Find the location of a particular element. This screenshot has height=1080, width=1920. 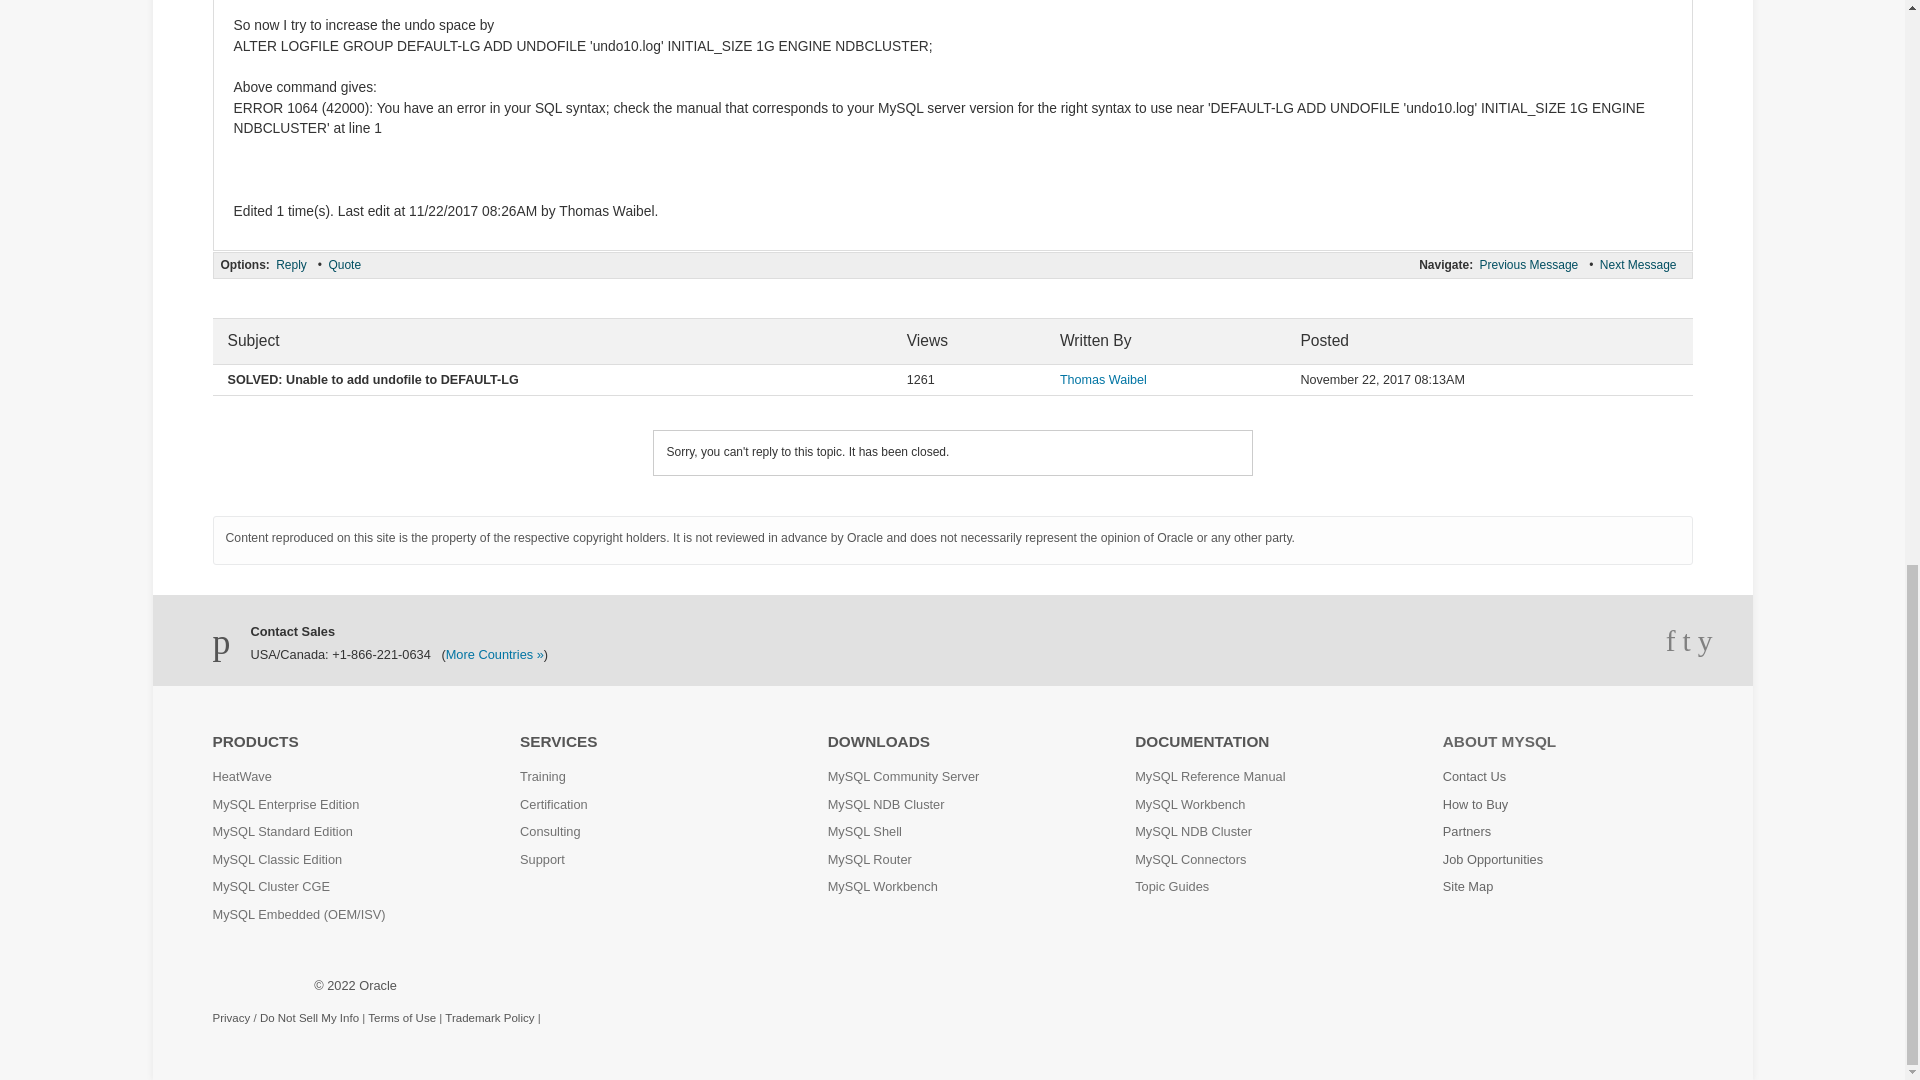

Next Message is located at coordinates (1638, 264).